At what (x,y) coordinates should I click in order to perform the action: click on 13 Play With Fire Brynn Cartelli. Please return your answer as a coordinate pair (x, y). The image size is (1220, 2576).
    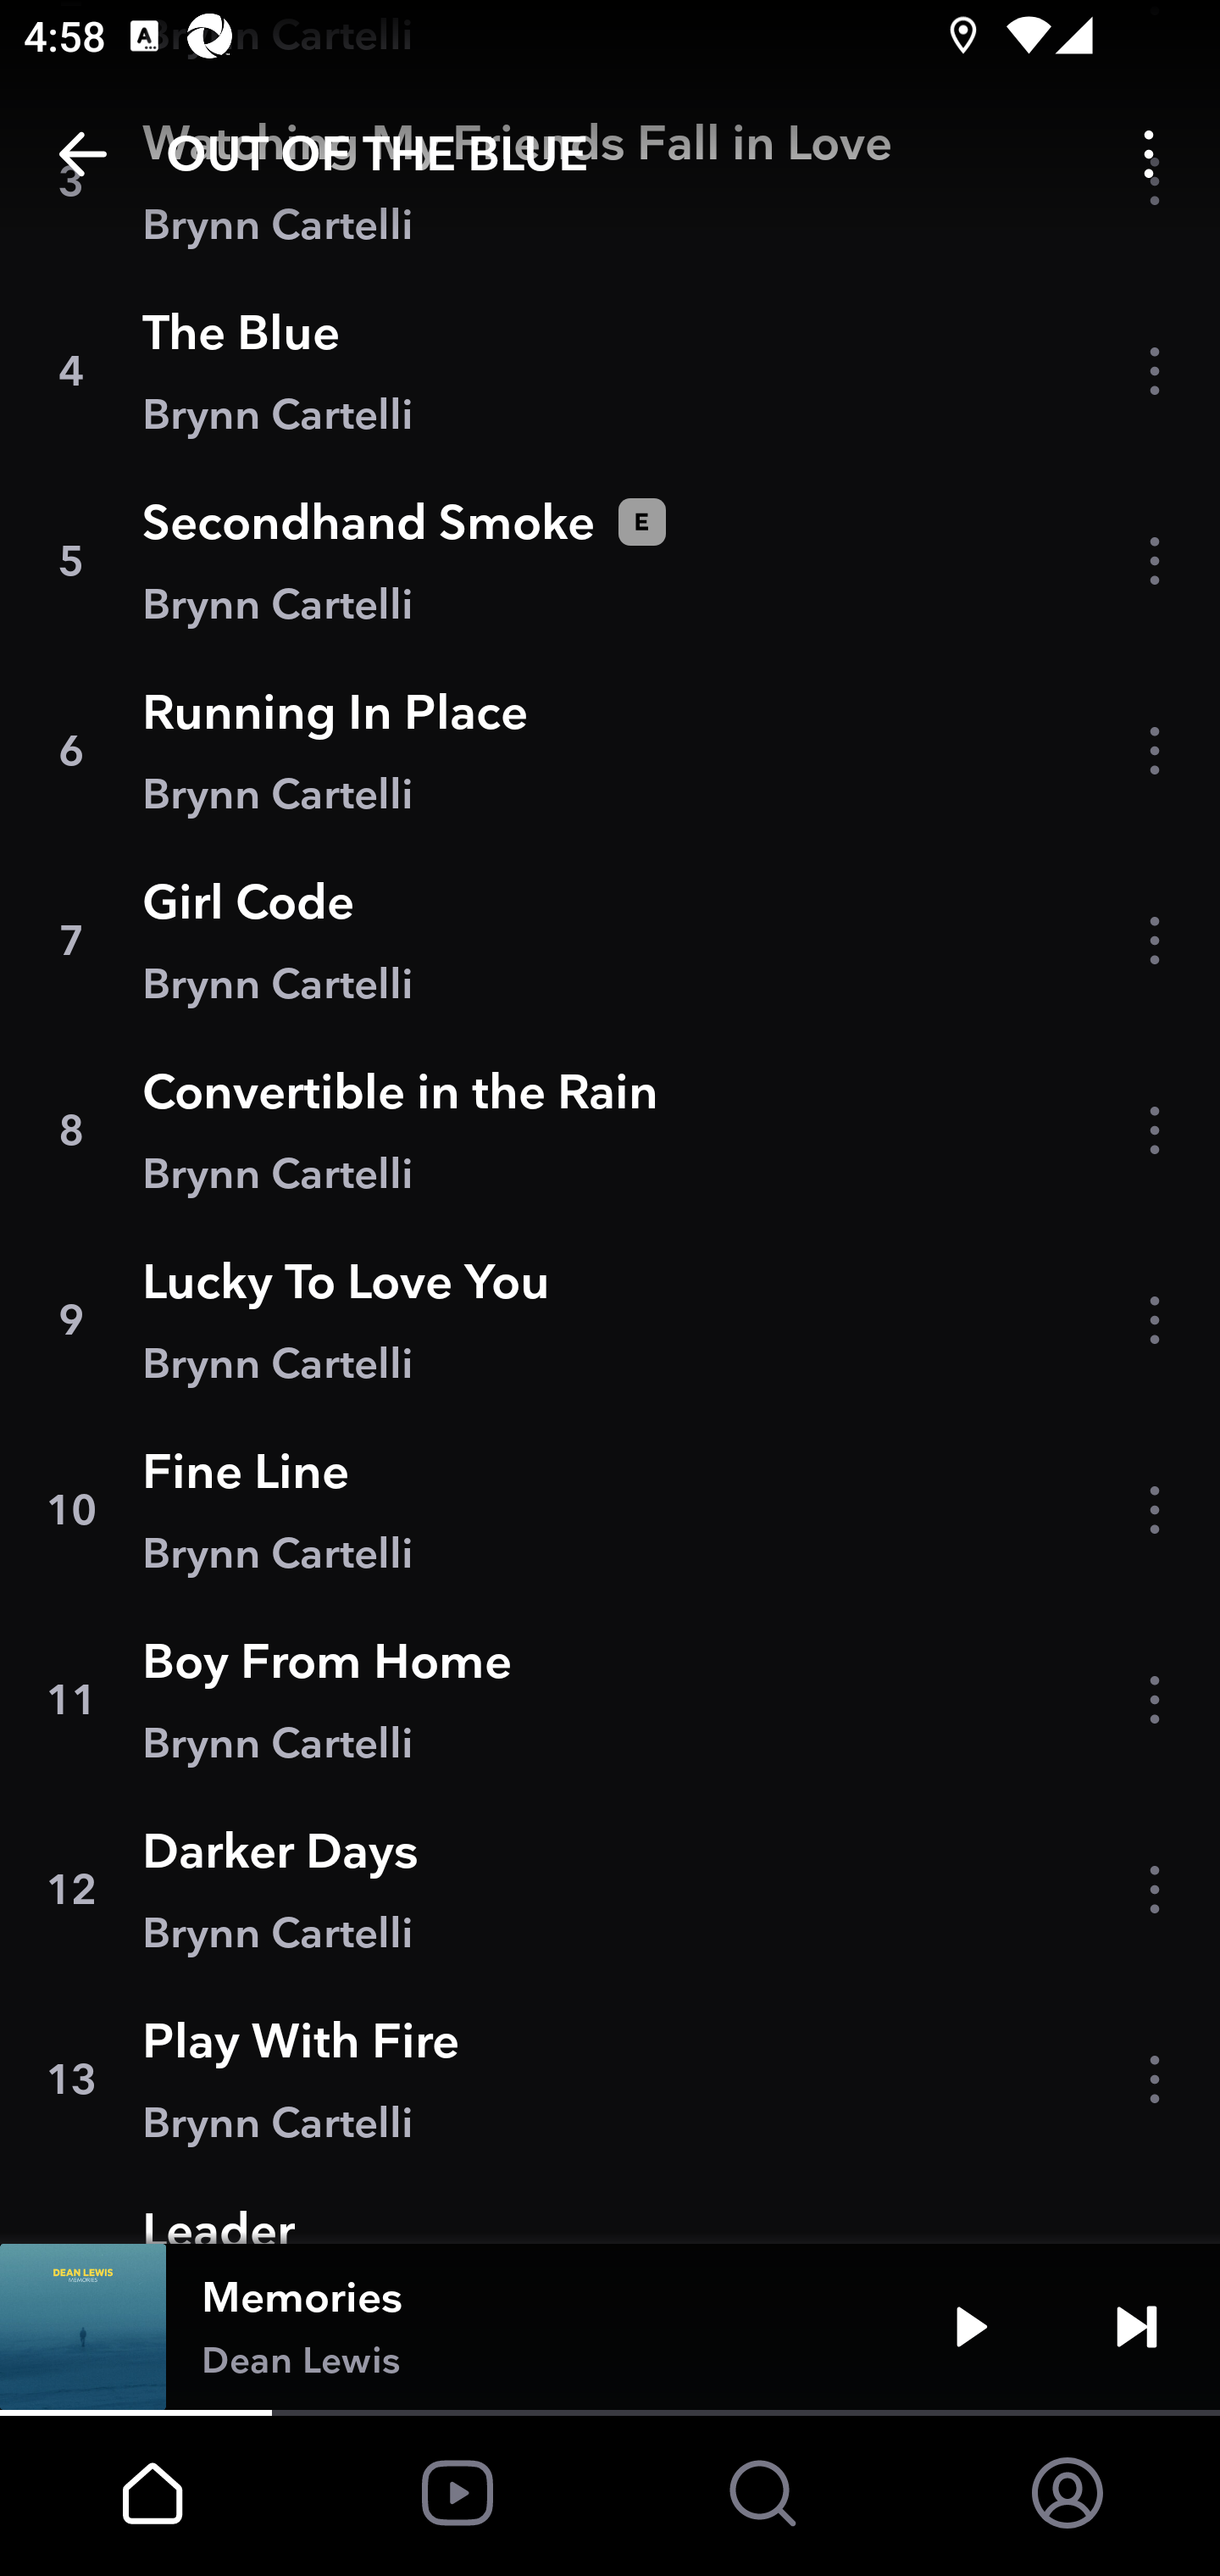
    Looking at the image, I should click on (610, 2078).